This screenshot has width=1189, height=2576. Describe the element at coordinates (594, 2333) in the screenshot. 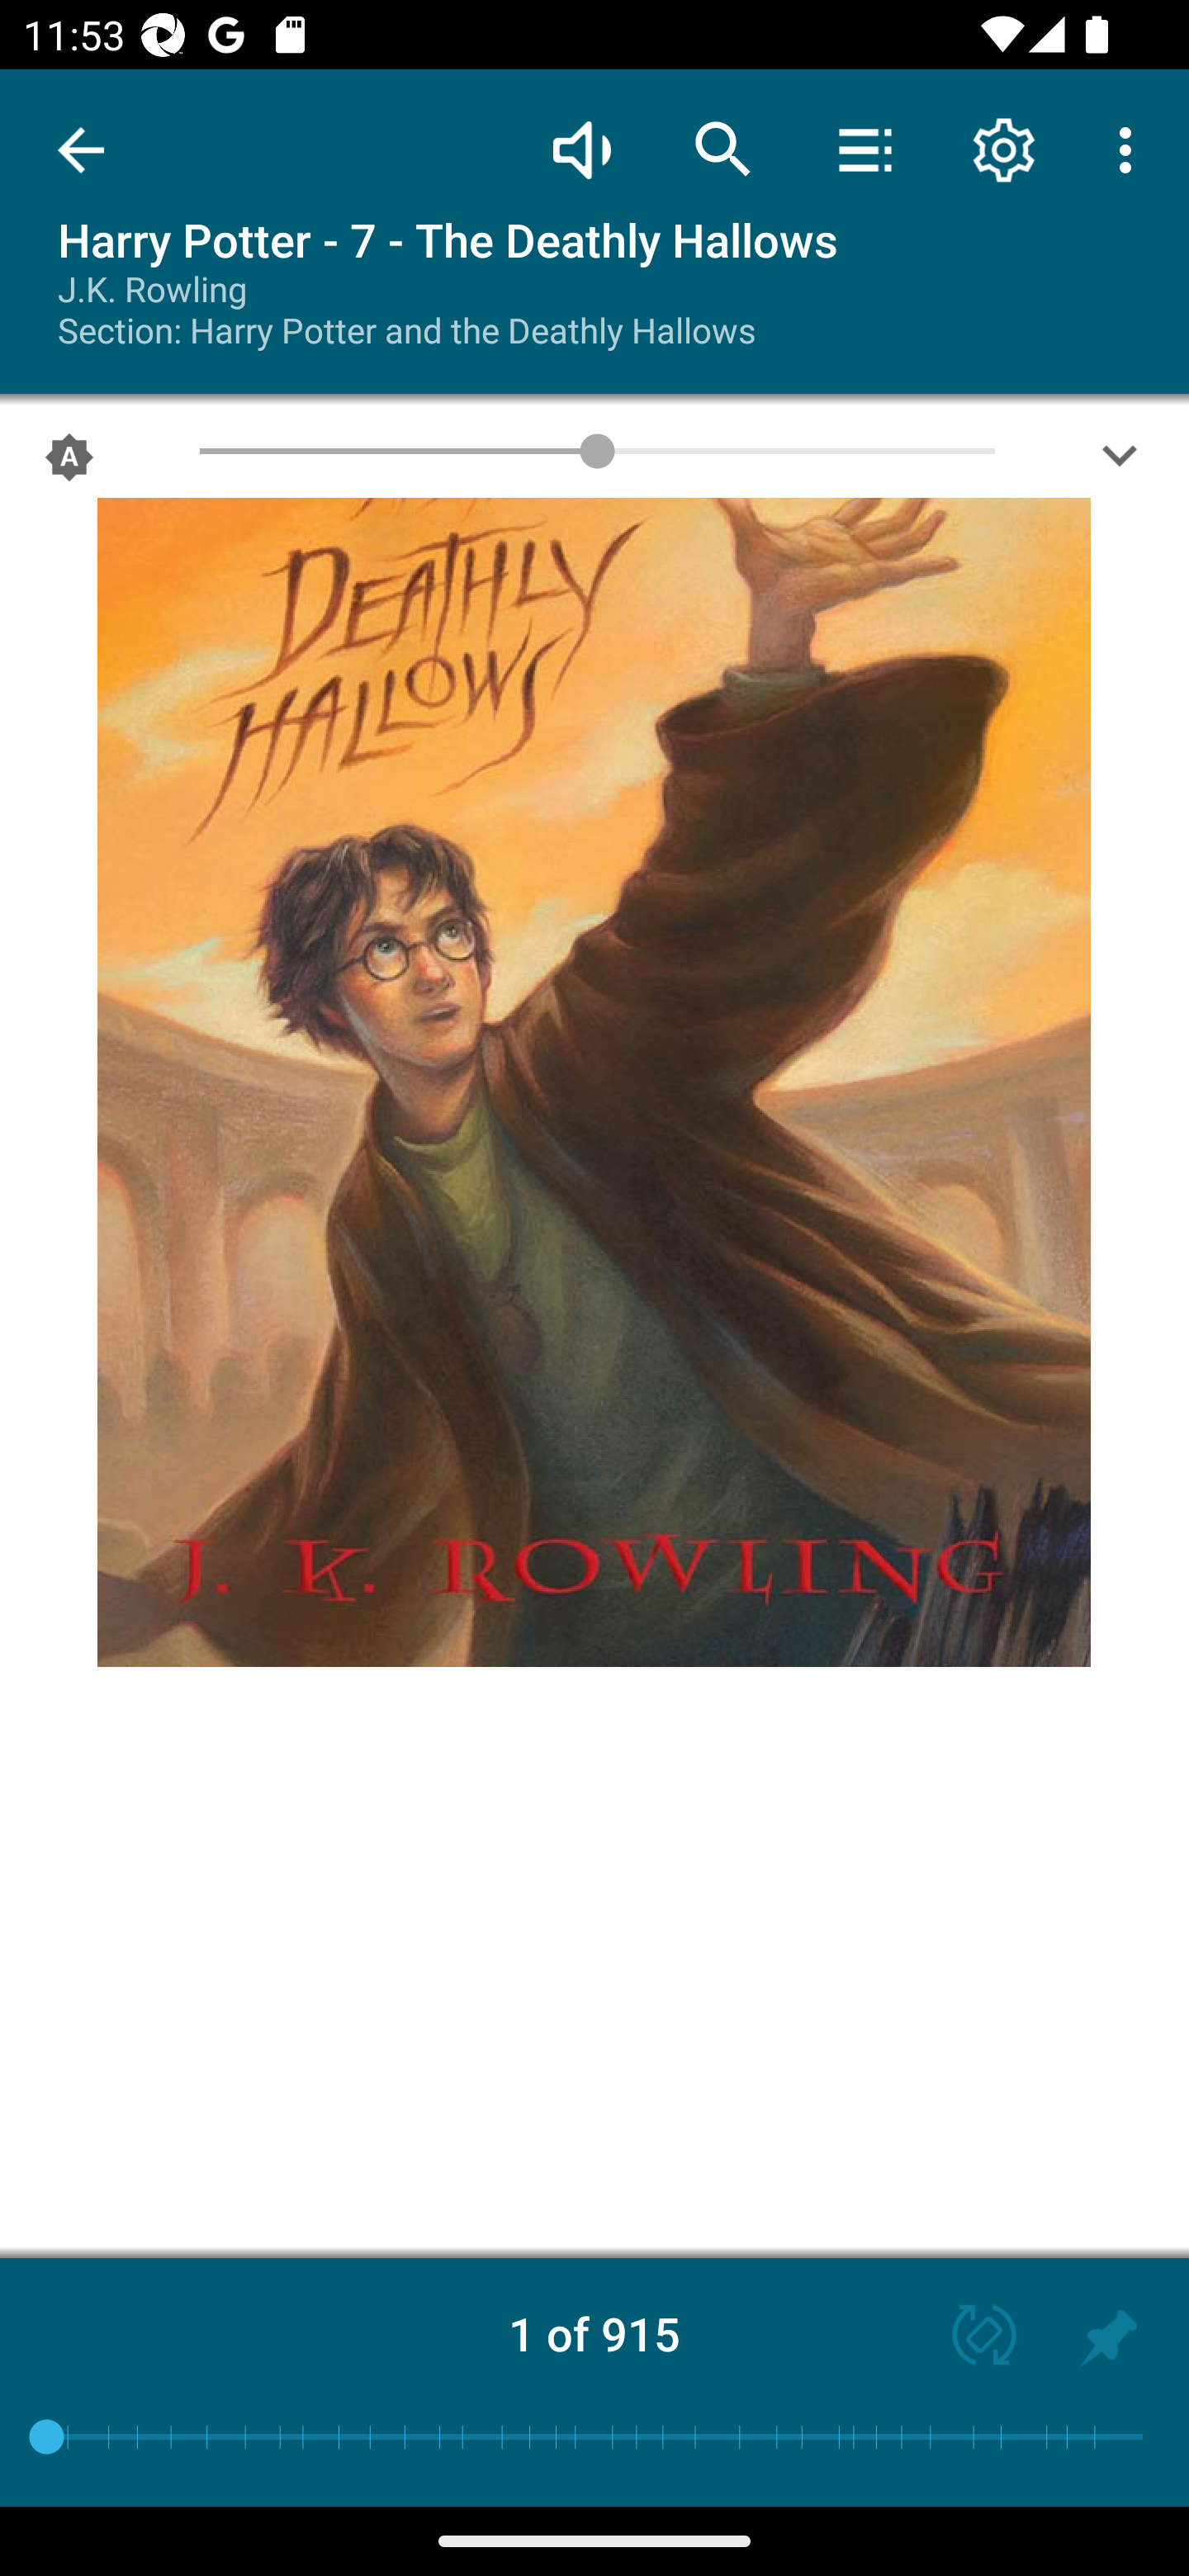

I see `1 of 915` at that location.